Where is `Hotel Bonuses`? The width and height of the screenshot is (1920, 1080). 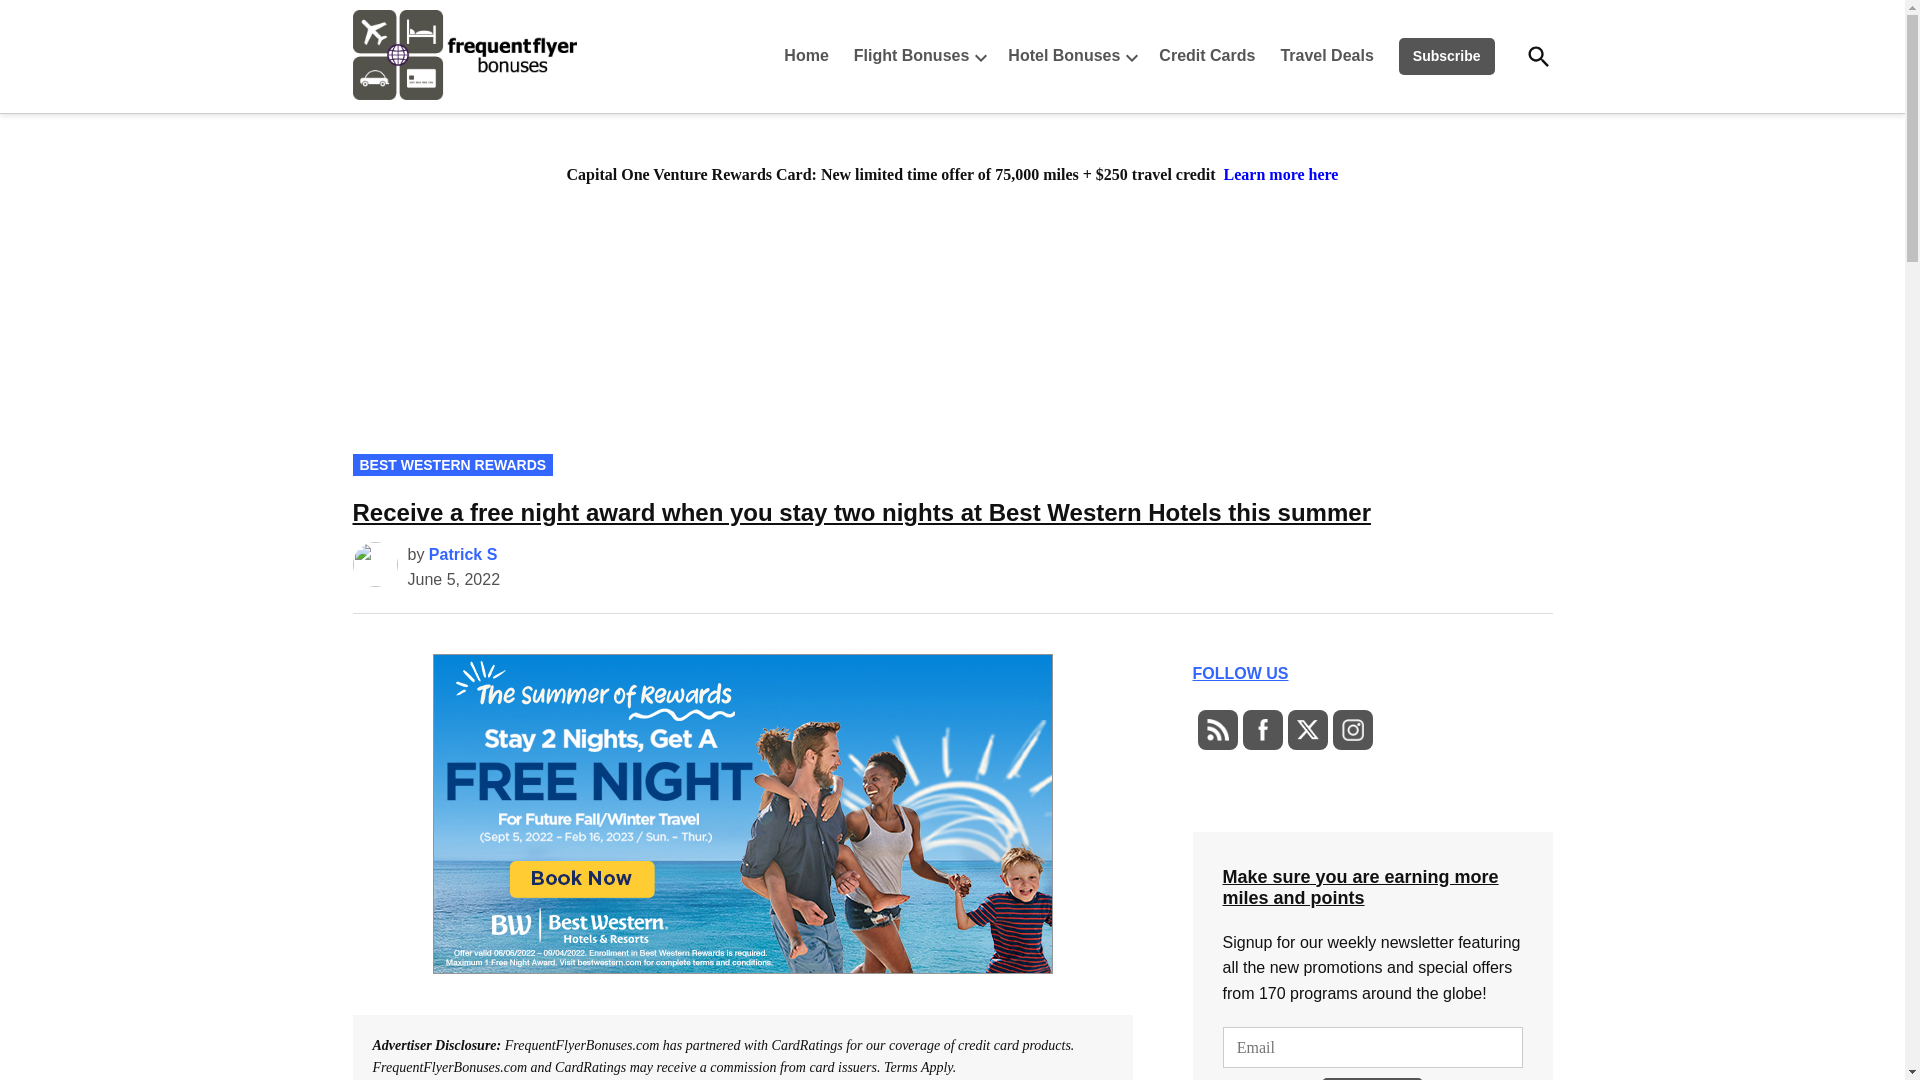
Hotel Bonuses is located at coordinates (1058, 56).